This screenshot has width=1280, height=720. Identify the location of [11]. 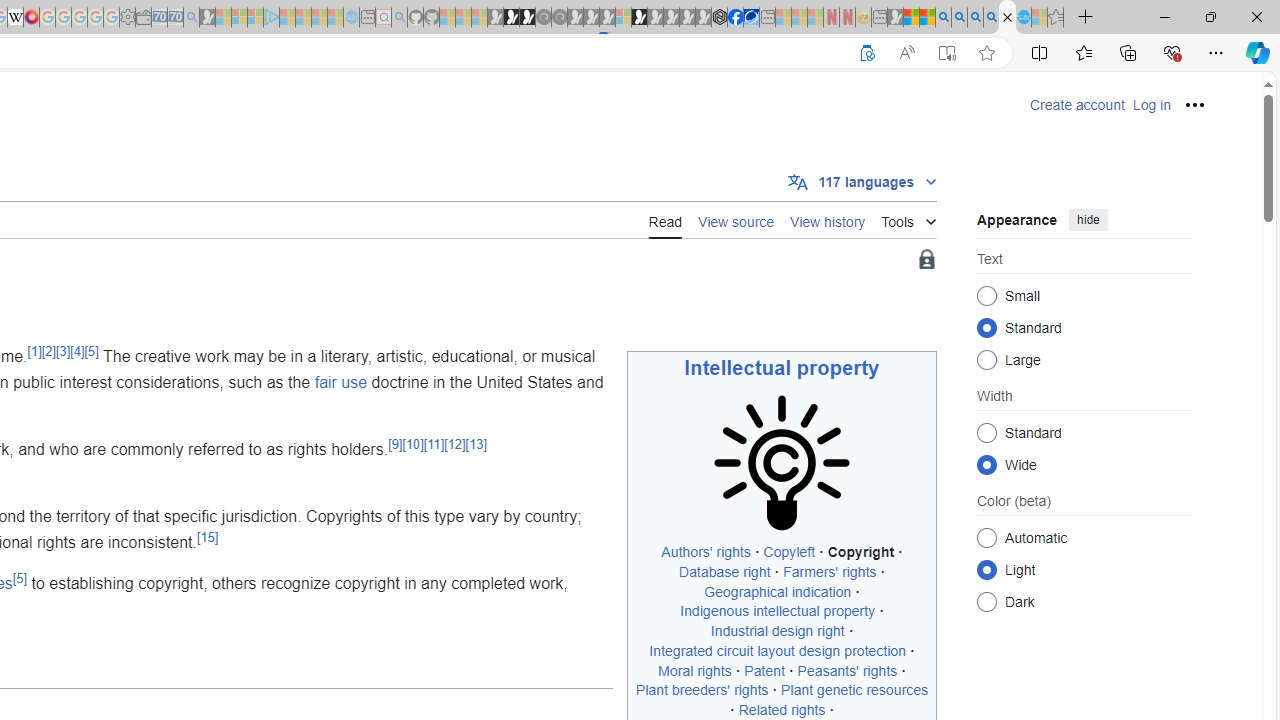
(434, 444).